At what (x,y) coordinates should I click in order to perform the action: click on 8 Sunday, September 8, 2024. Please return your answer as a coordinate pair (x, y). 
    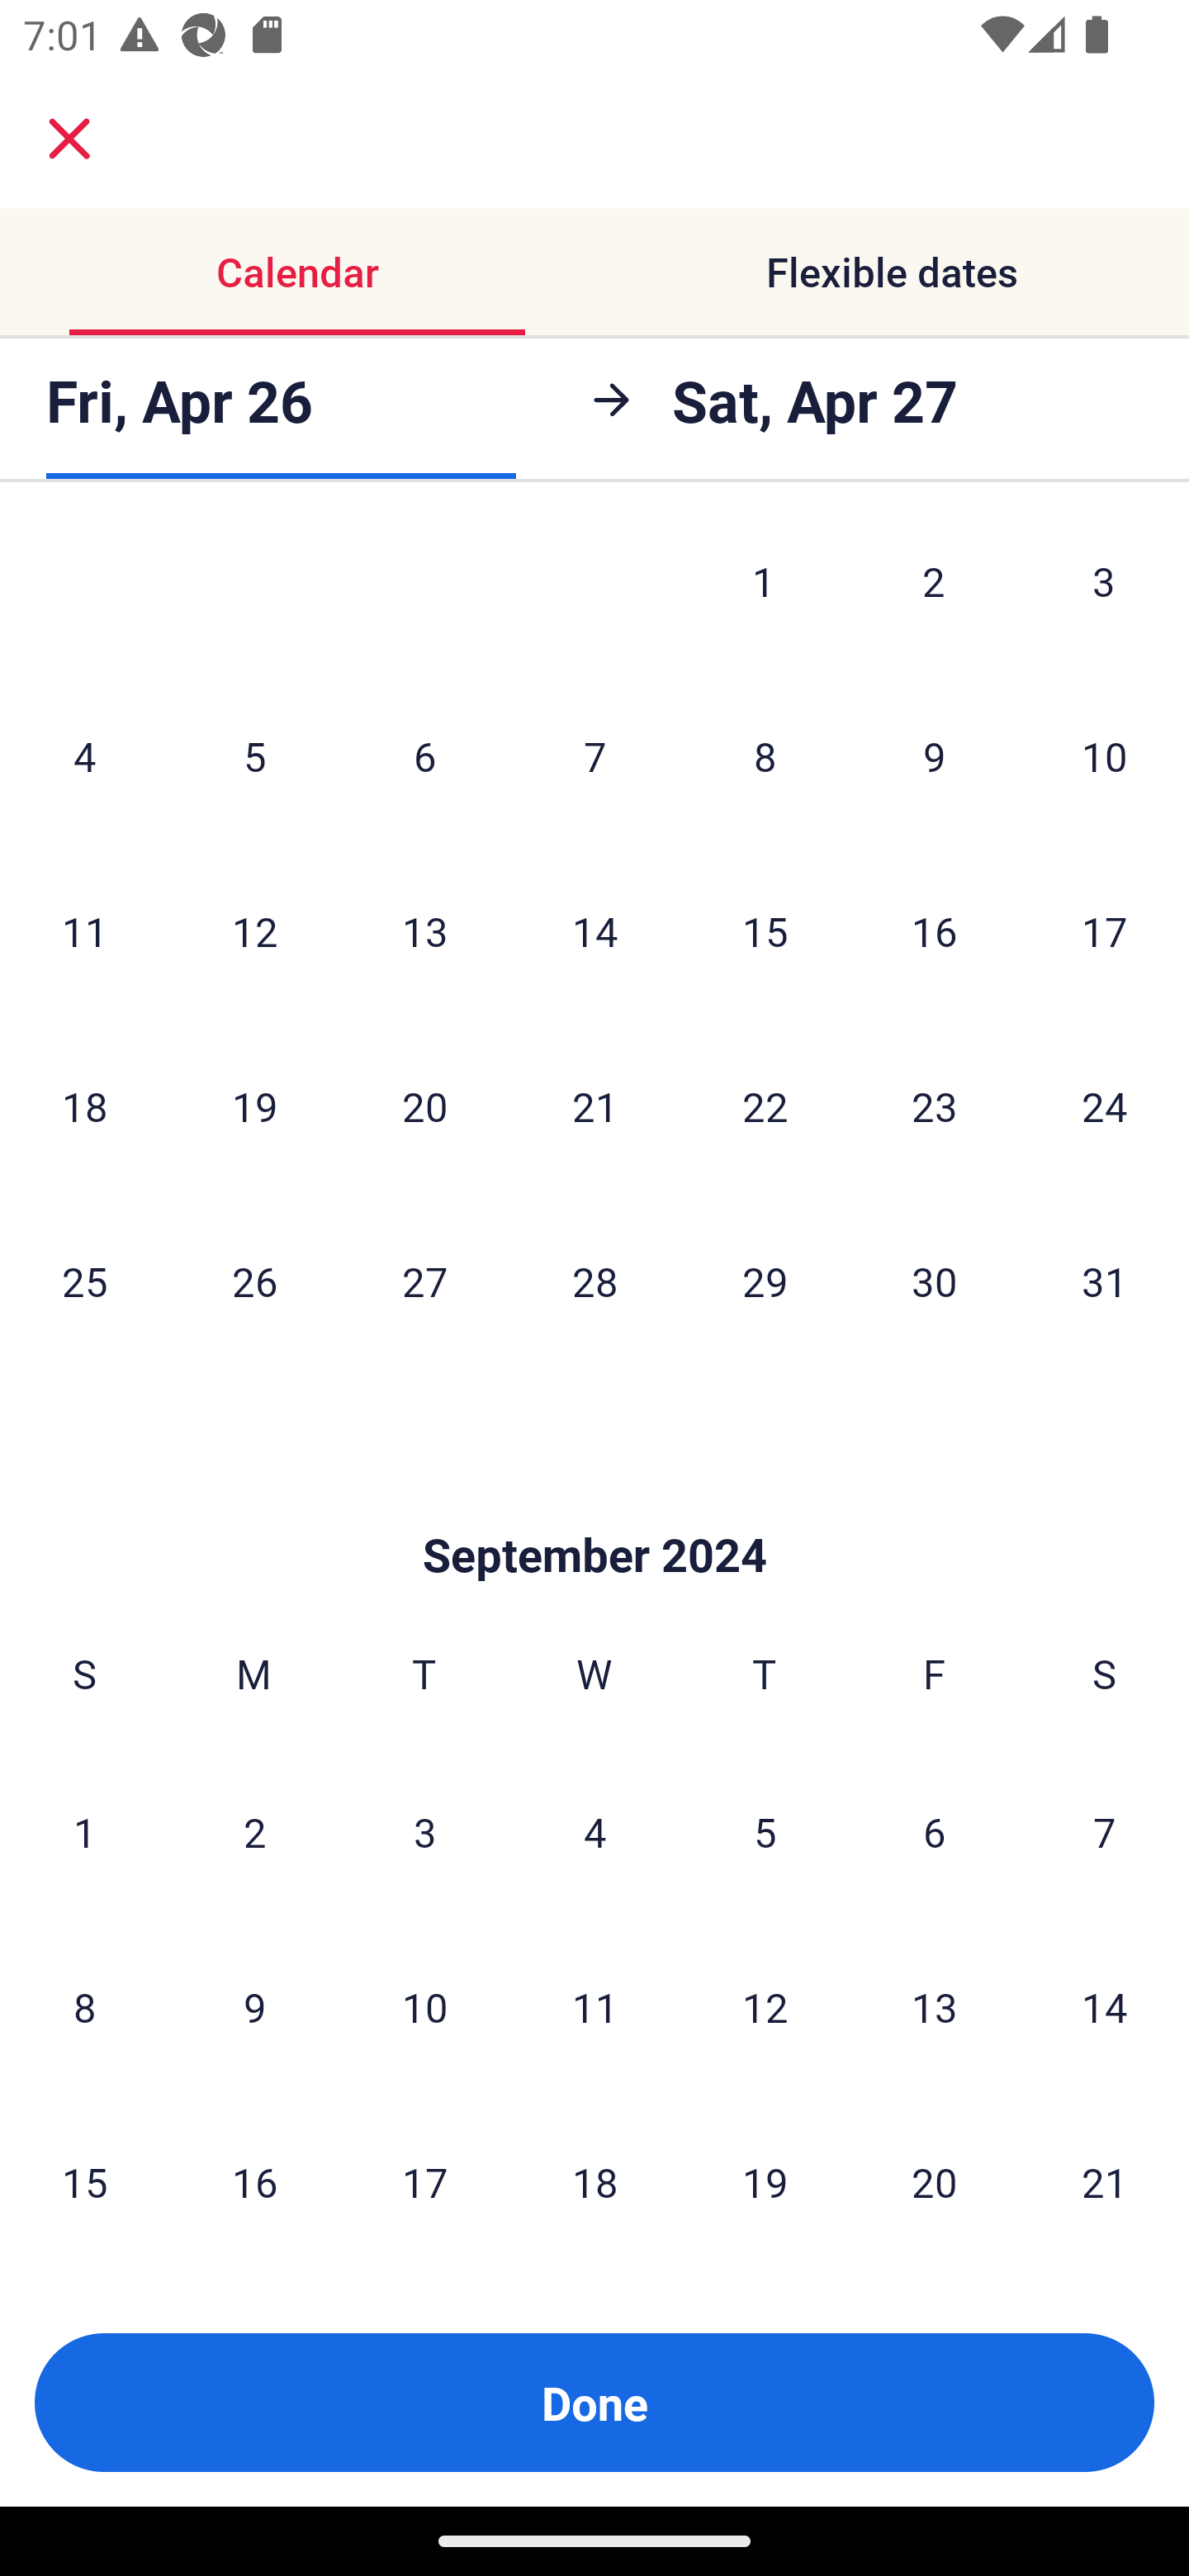
    Looking at the image, I should click on (84, 2006).